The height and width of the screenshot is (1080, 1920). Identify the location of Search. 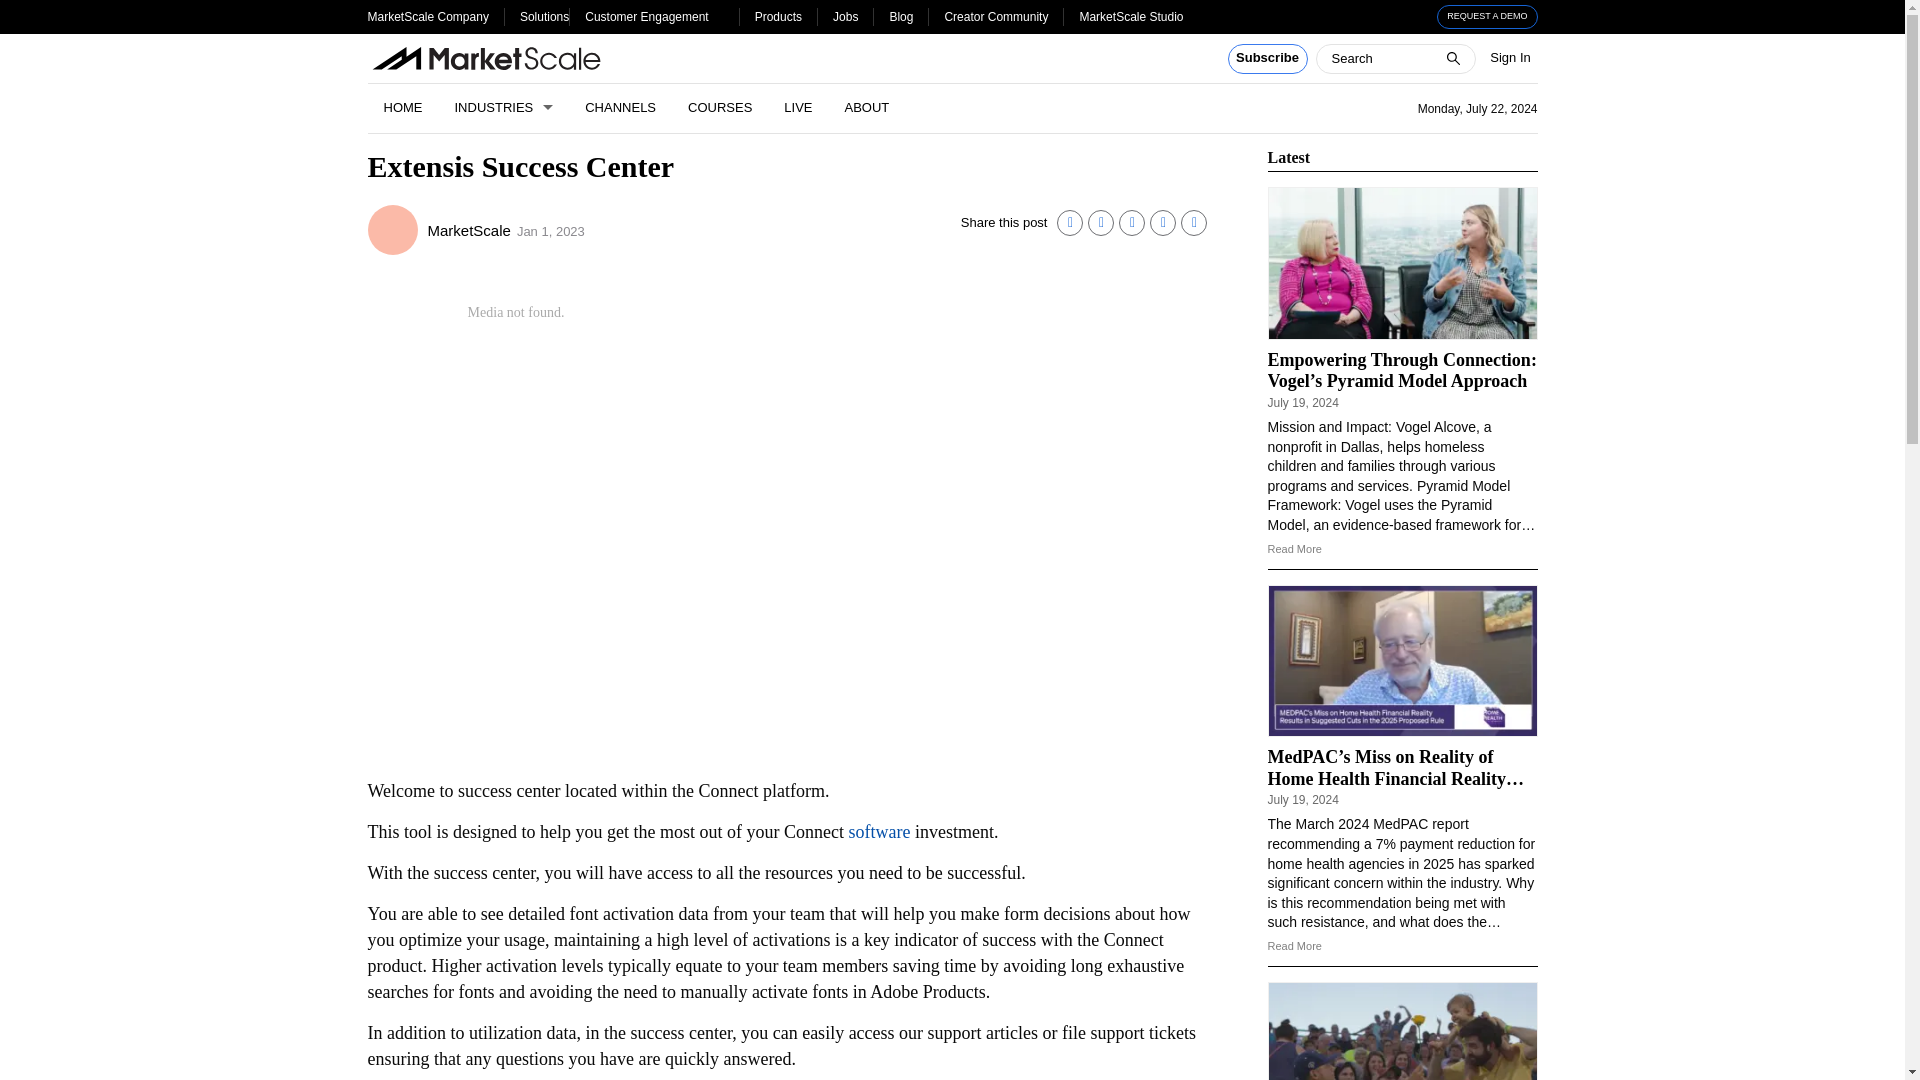
(28, 10).